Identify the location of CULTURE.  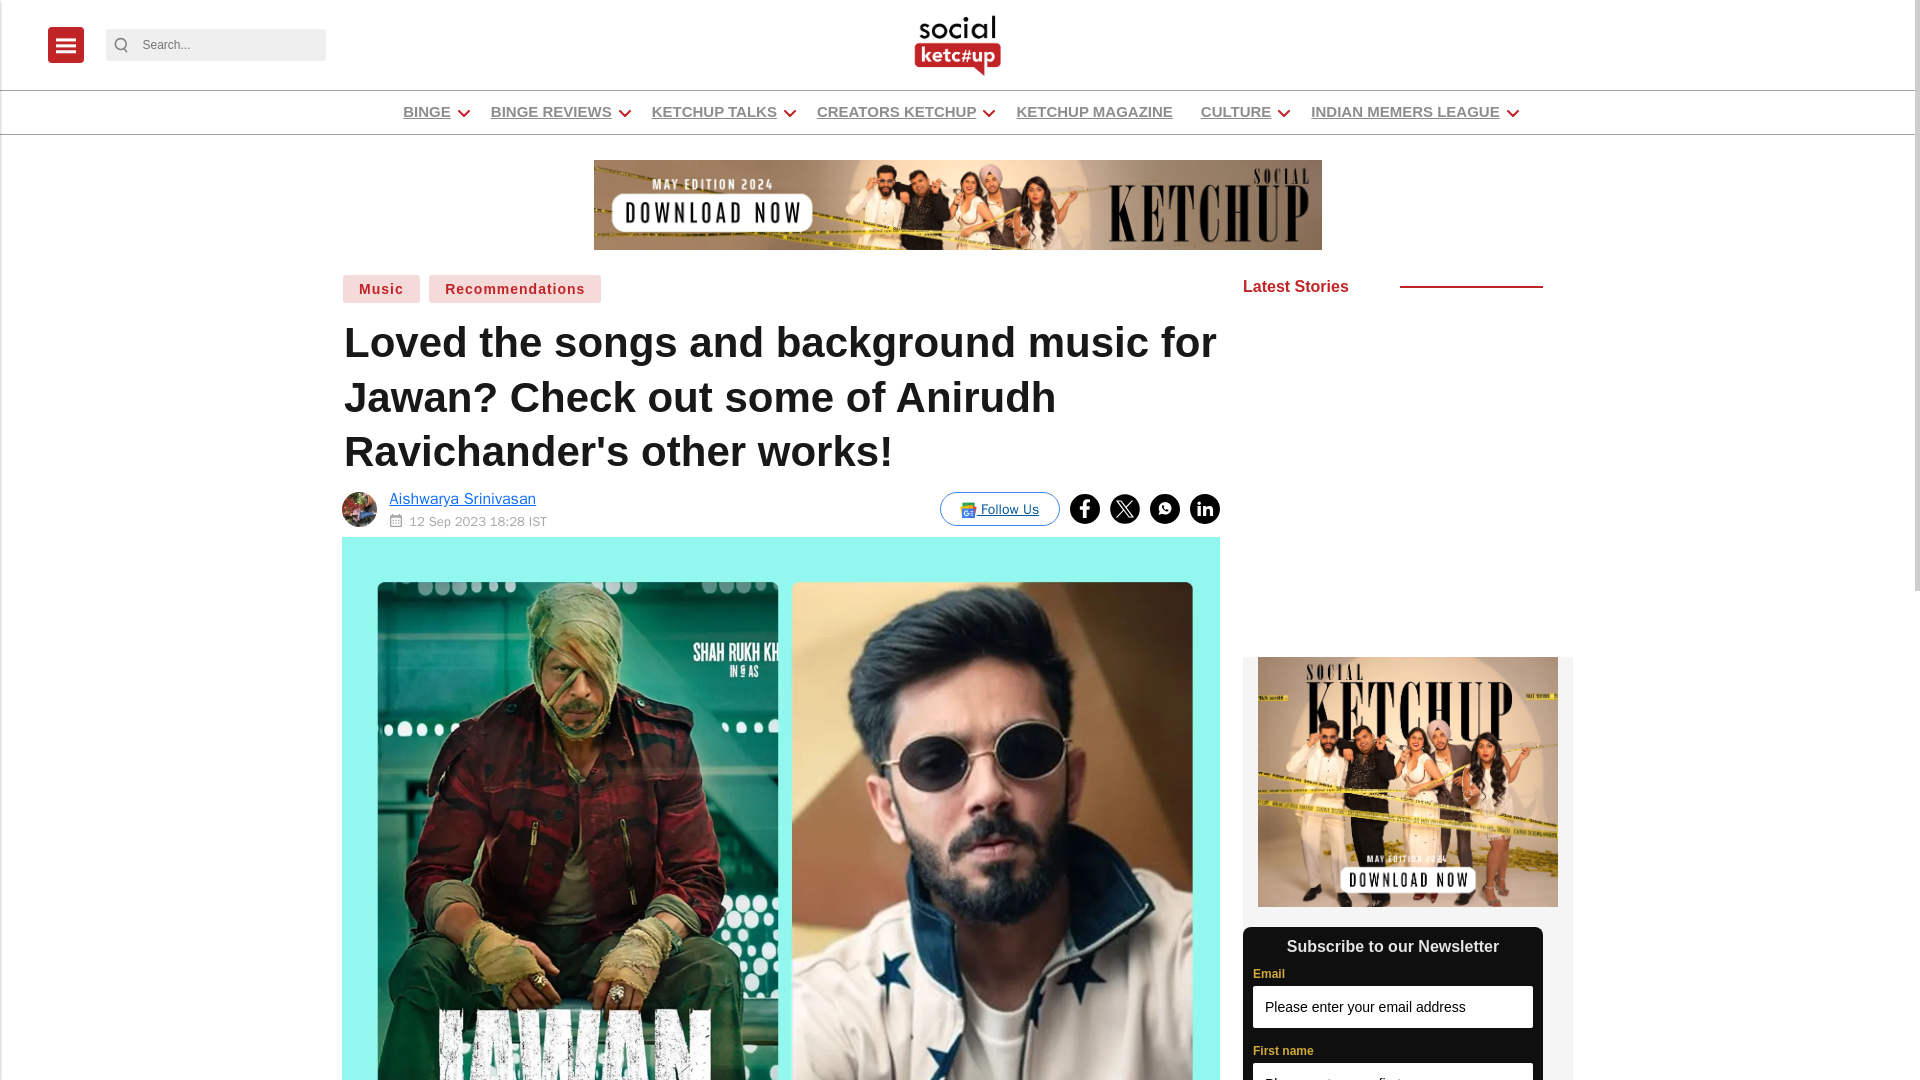
(1236, 112).